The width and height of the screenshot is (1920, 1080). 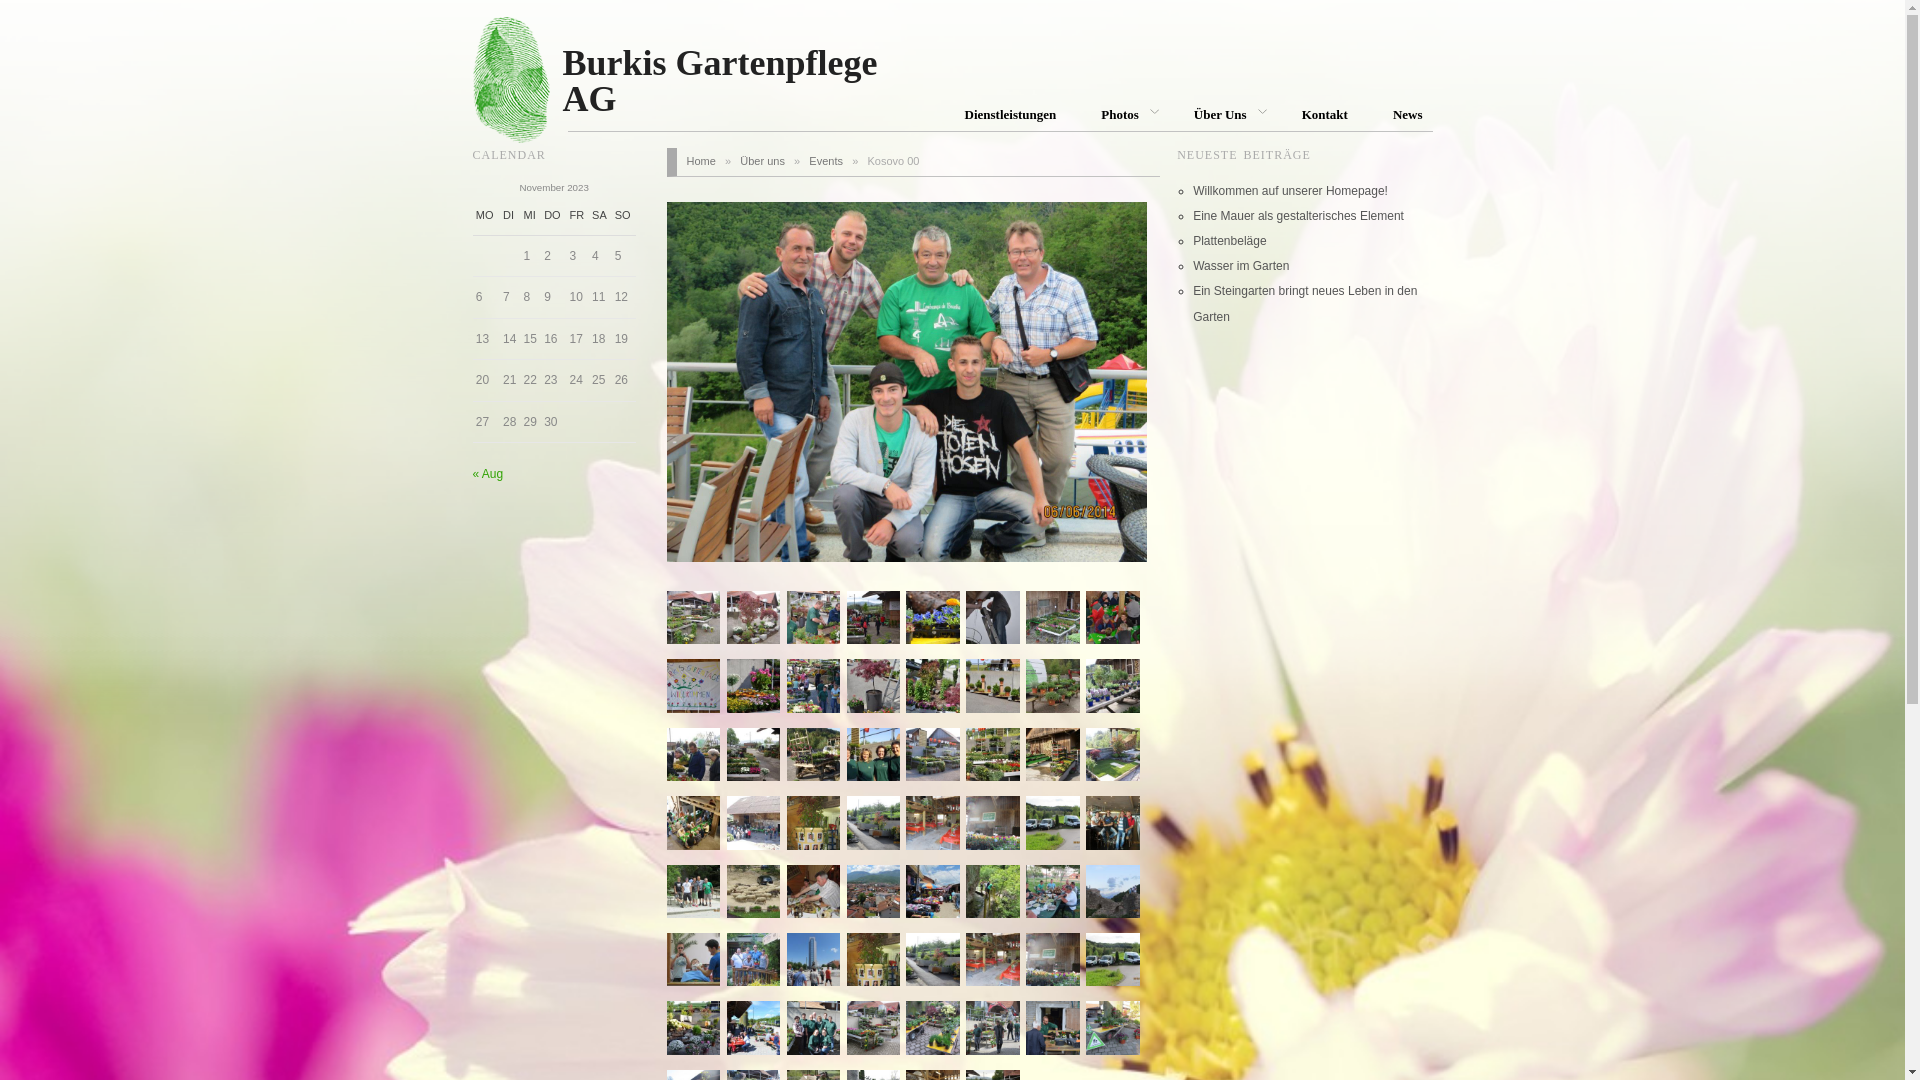 What do you see at coordinates (733, 66) in the screenshot?
I see `Burkis Gartenpflege AG` at bounding box center [733, 66].